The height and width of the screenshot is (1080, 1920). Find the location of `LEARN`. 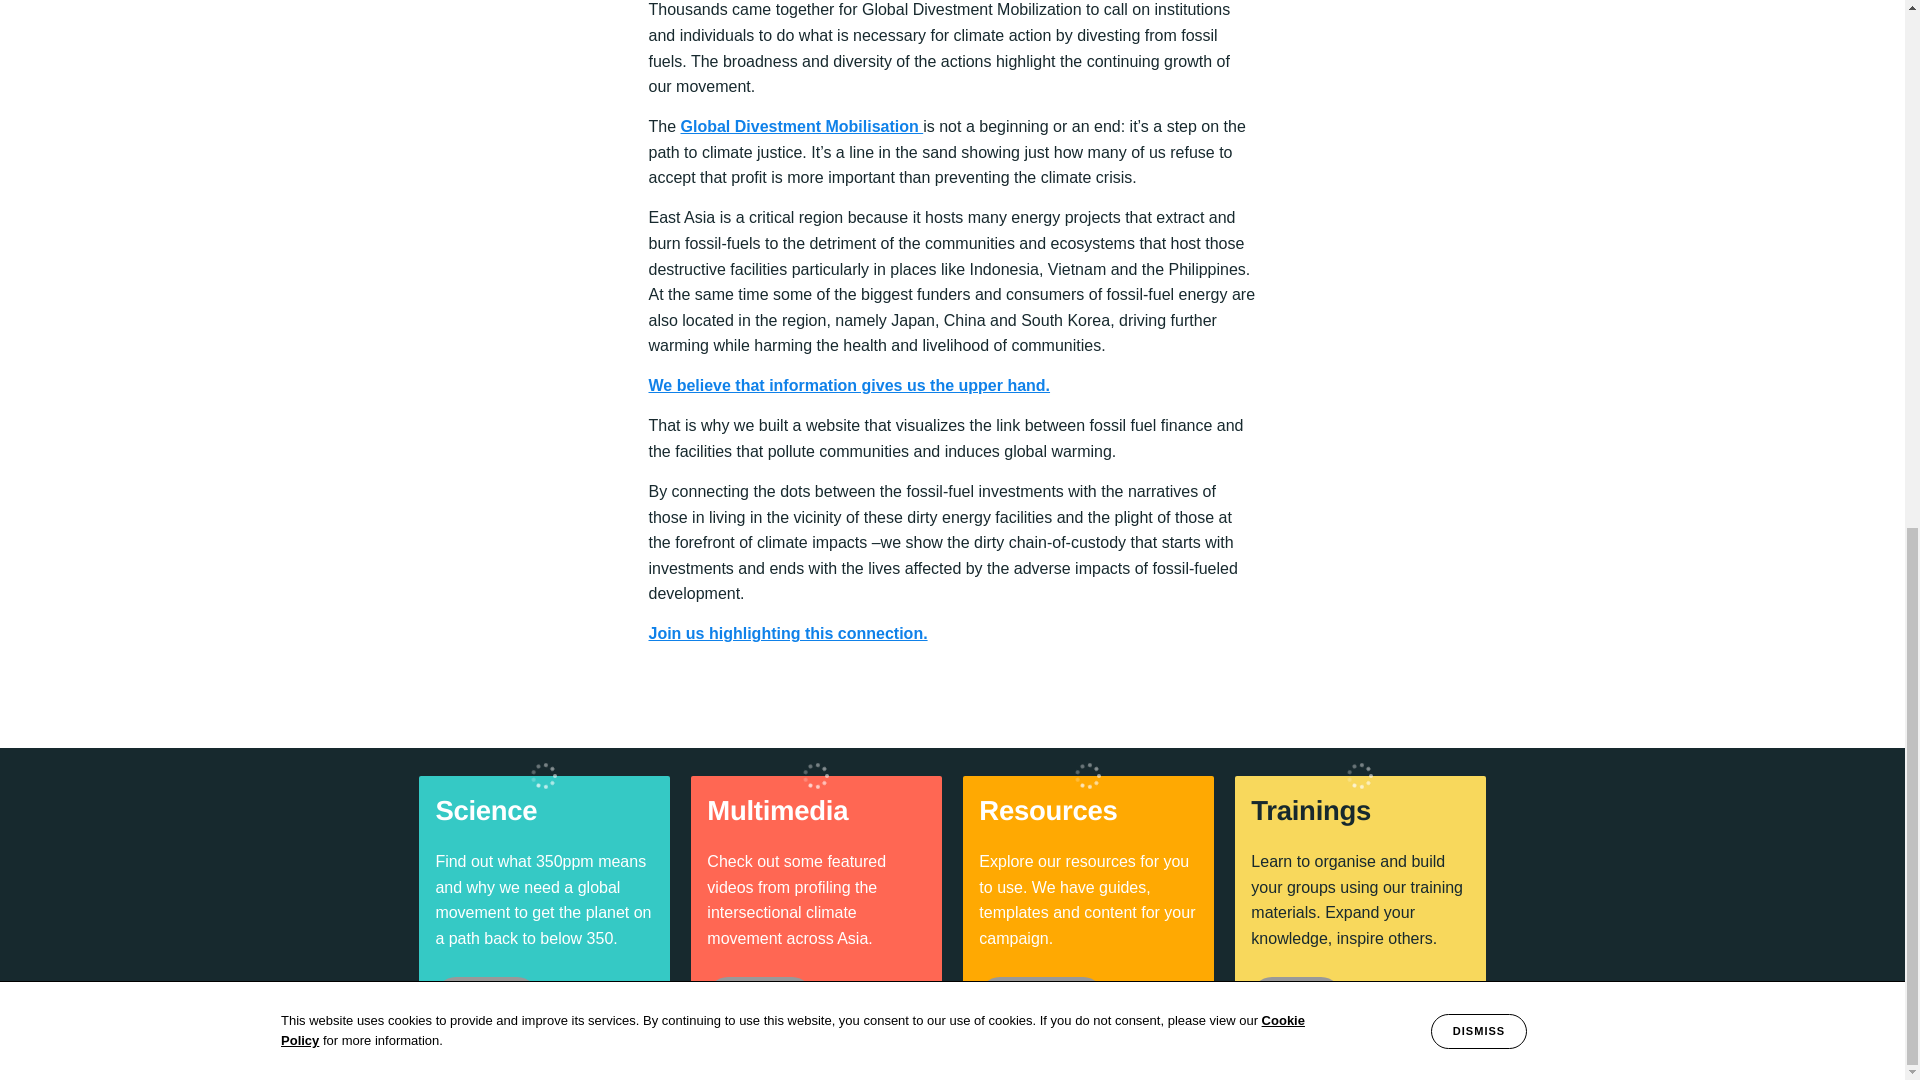

LEARN is located at coordinates (486, 998).